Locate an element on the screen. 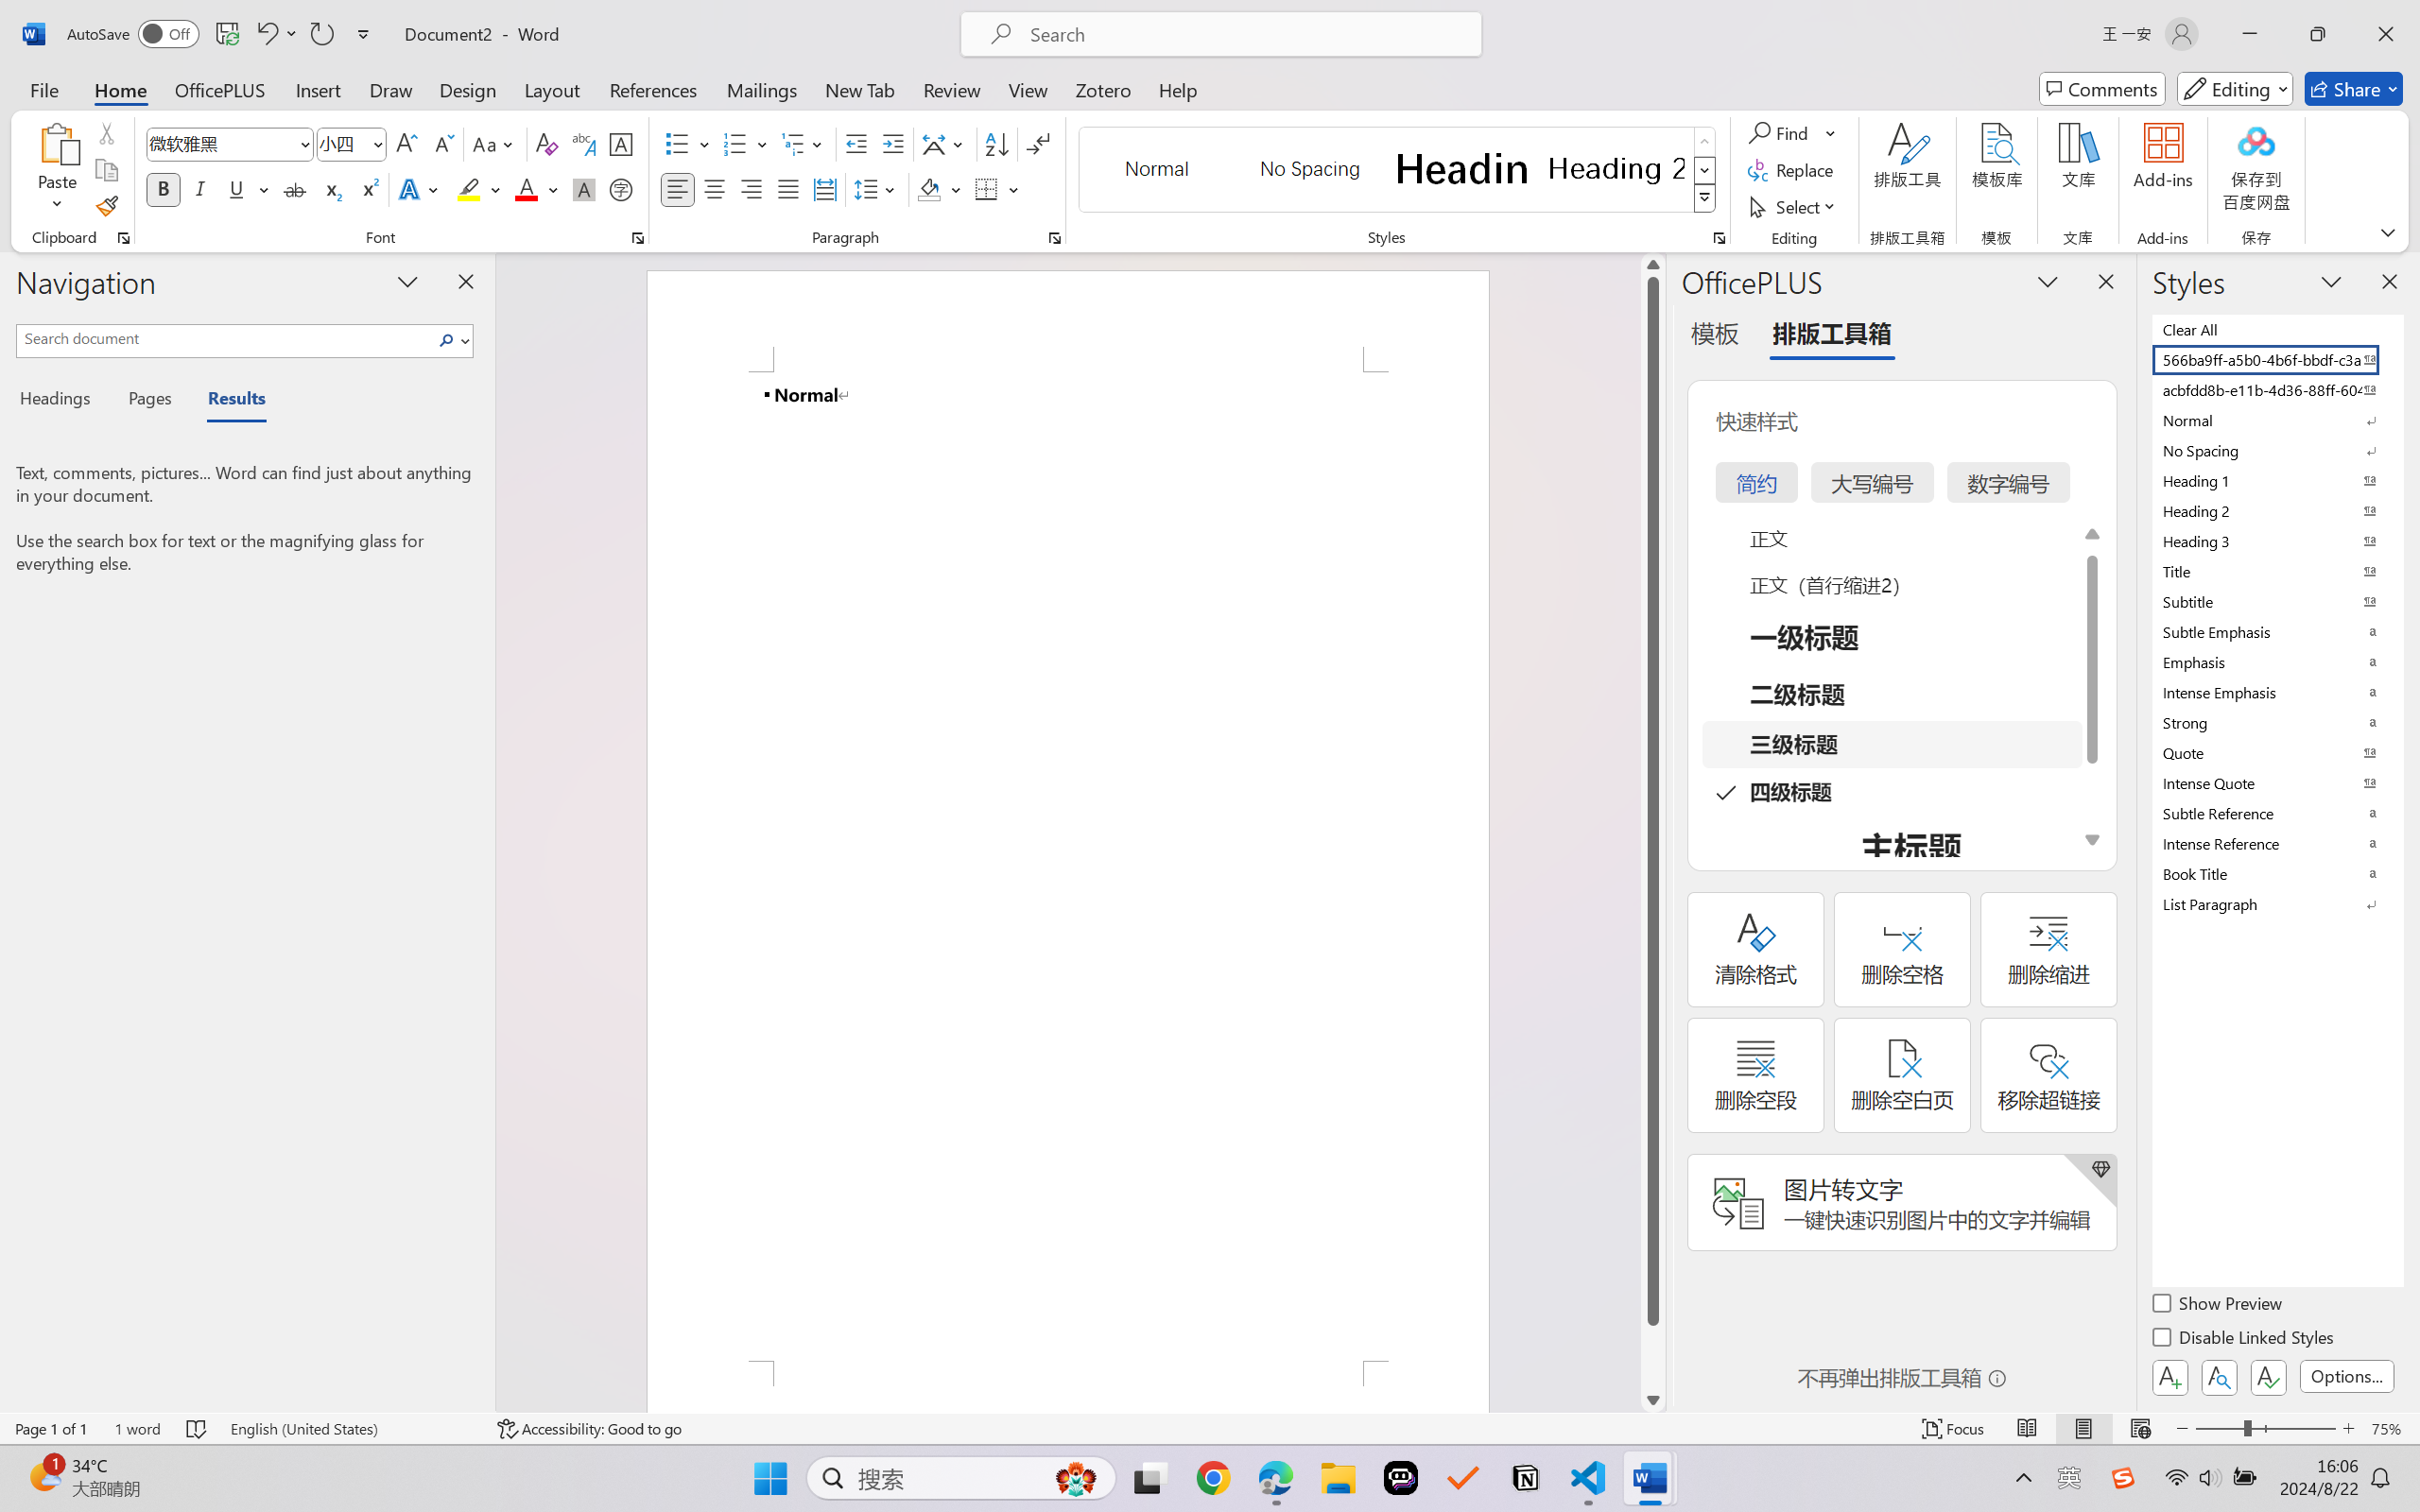 Image resolution: width=2420 pixels, height=1512 pixels. Font Color Red is located at coordinates (527, 189).